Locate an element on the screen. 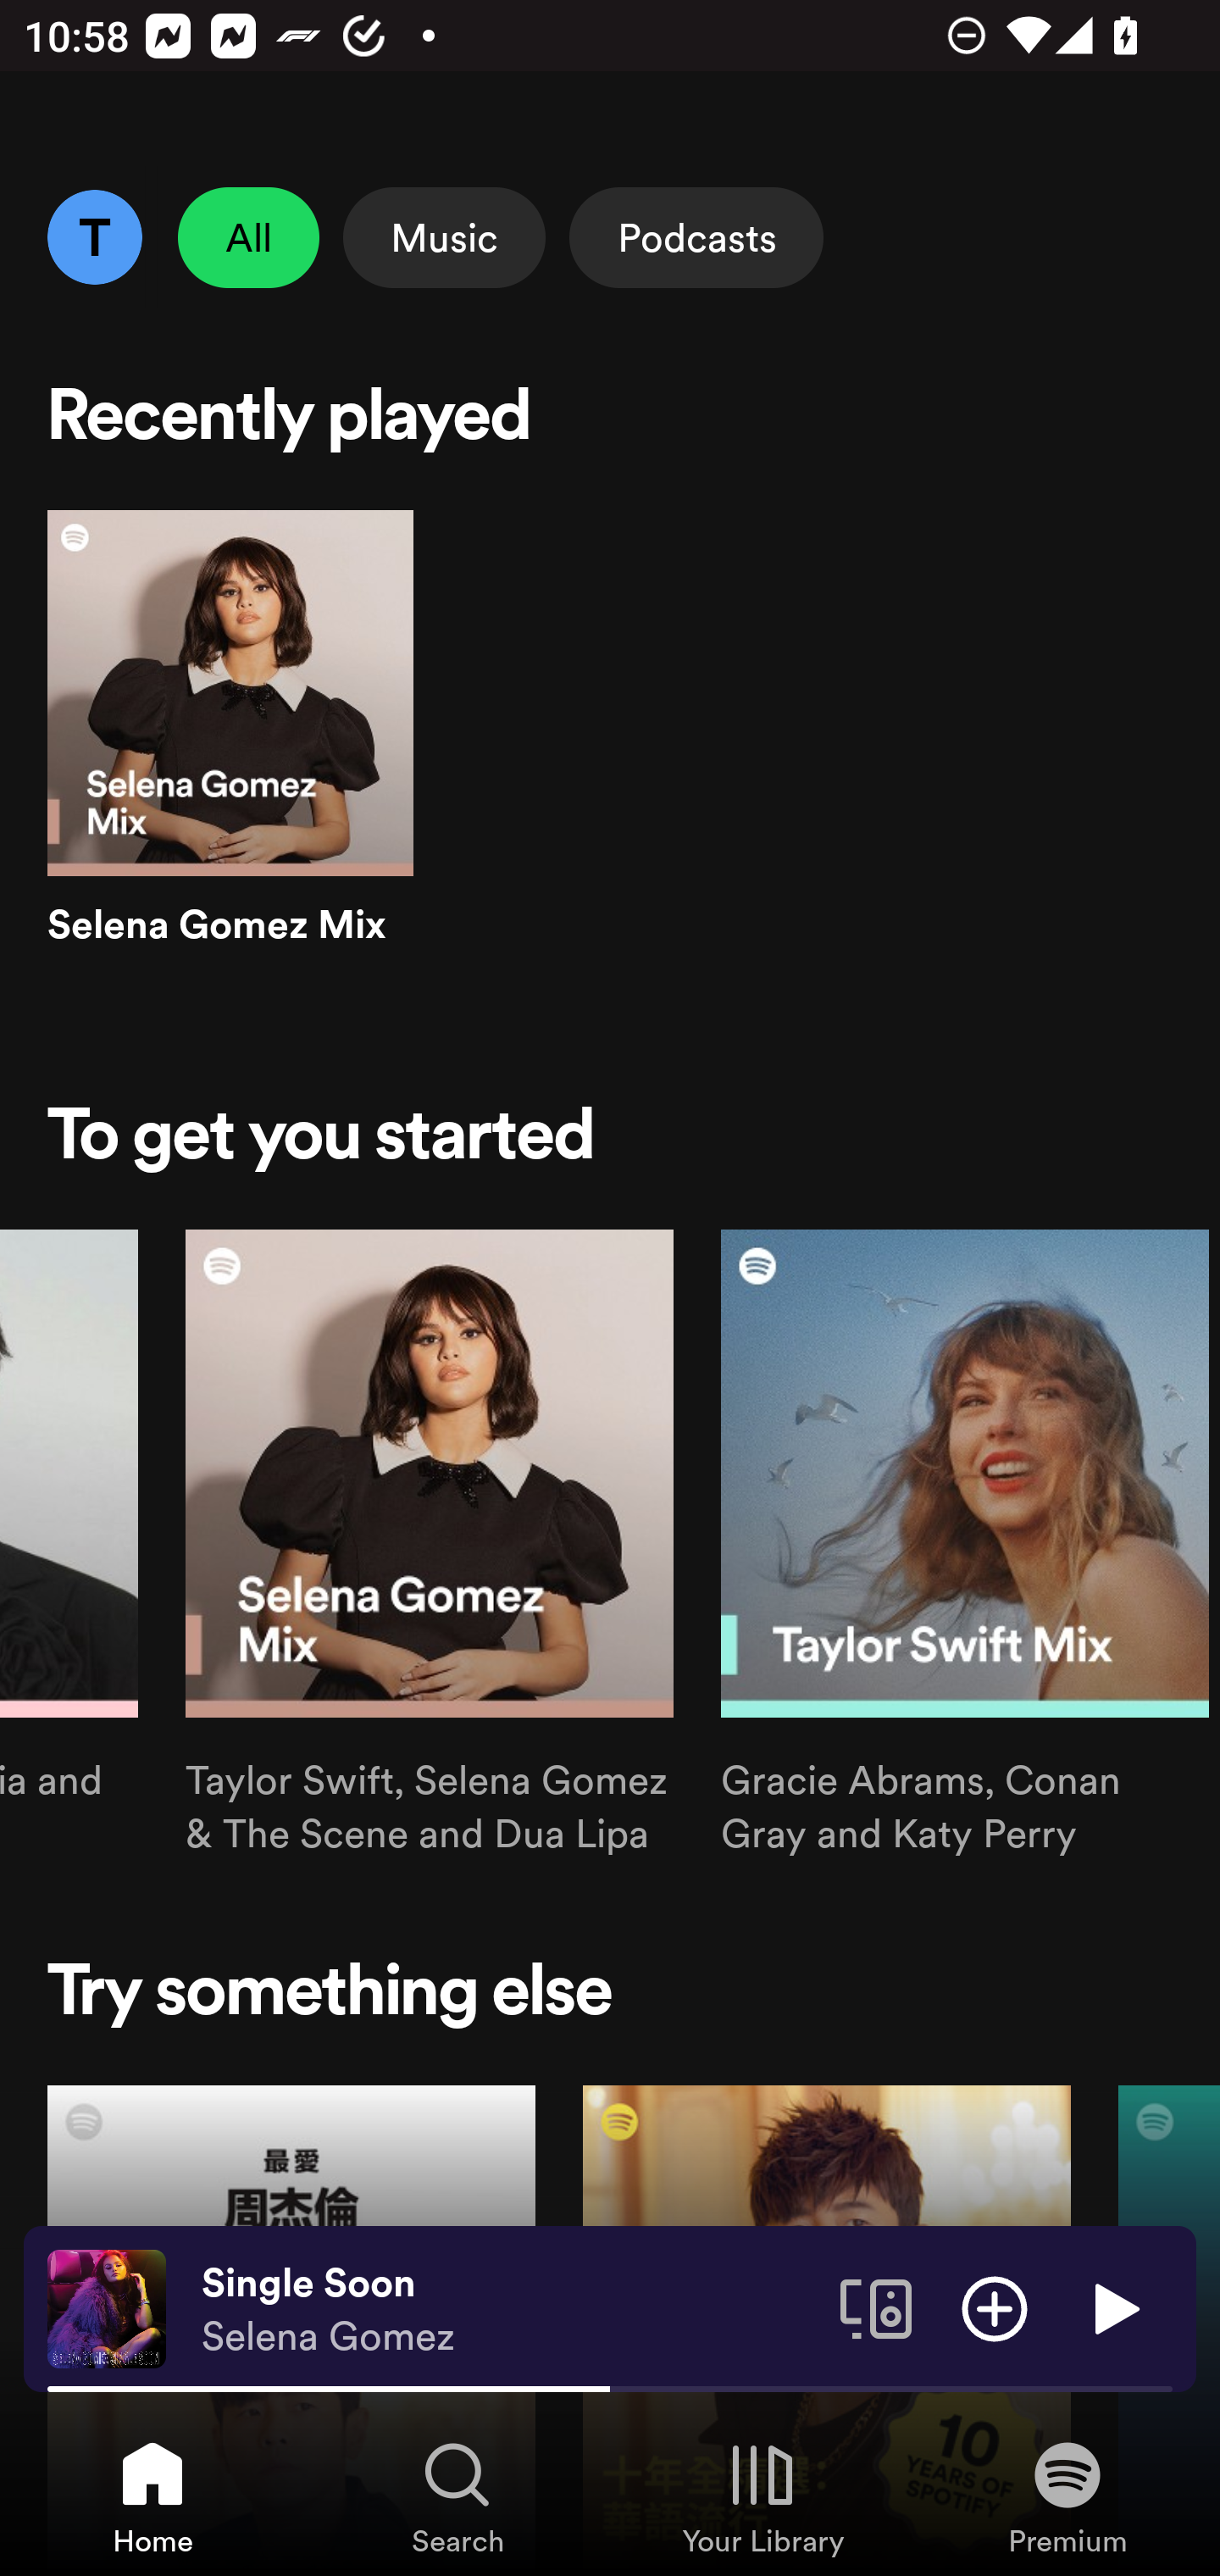  Connect to a device. Opens the devices menu is located at coordinates (876, 2307).